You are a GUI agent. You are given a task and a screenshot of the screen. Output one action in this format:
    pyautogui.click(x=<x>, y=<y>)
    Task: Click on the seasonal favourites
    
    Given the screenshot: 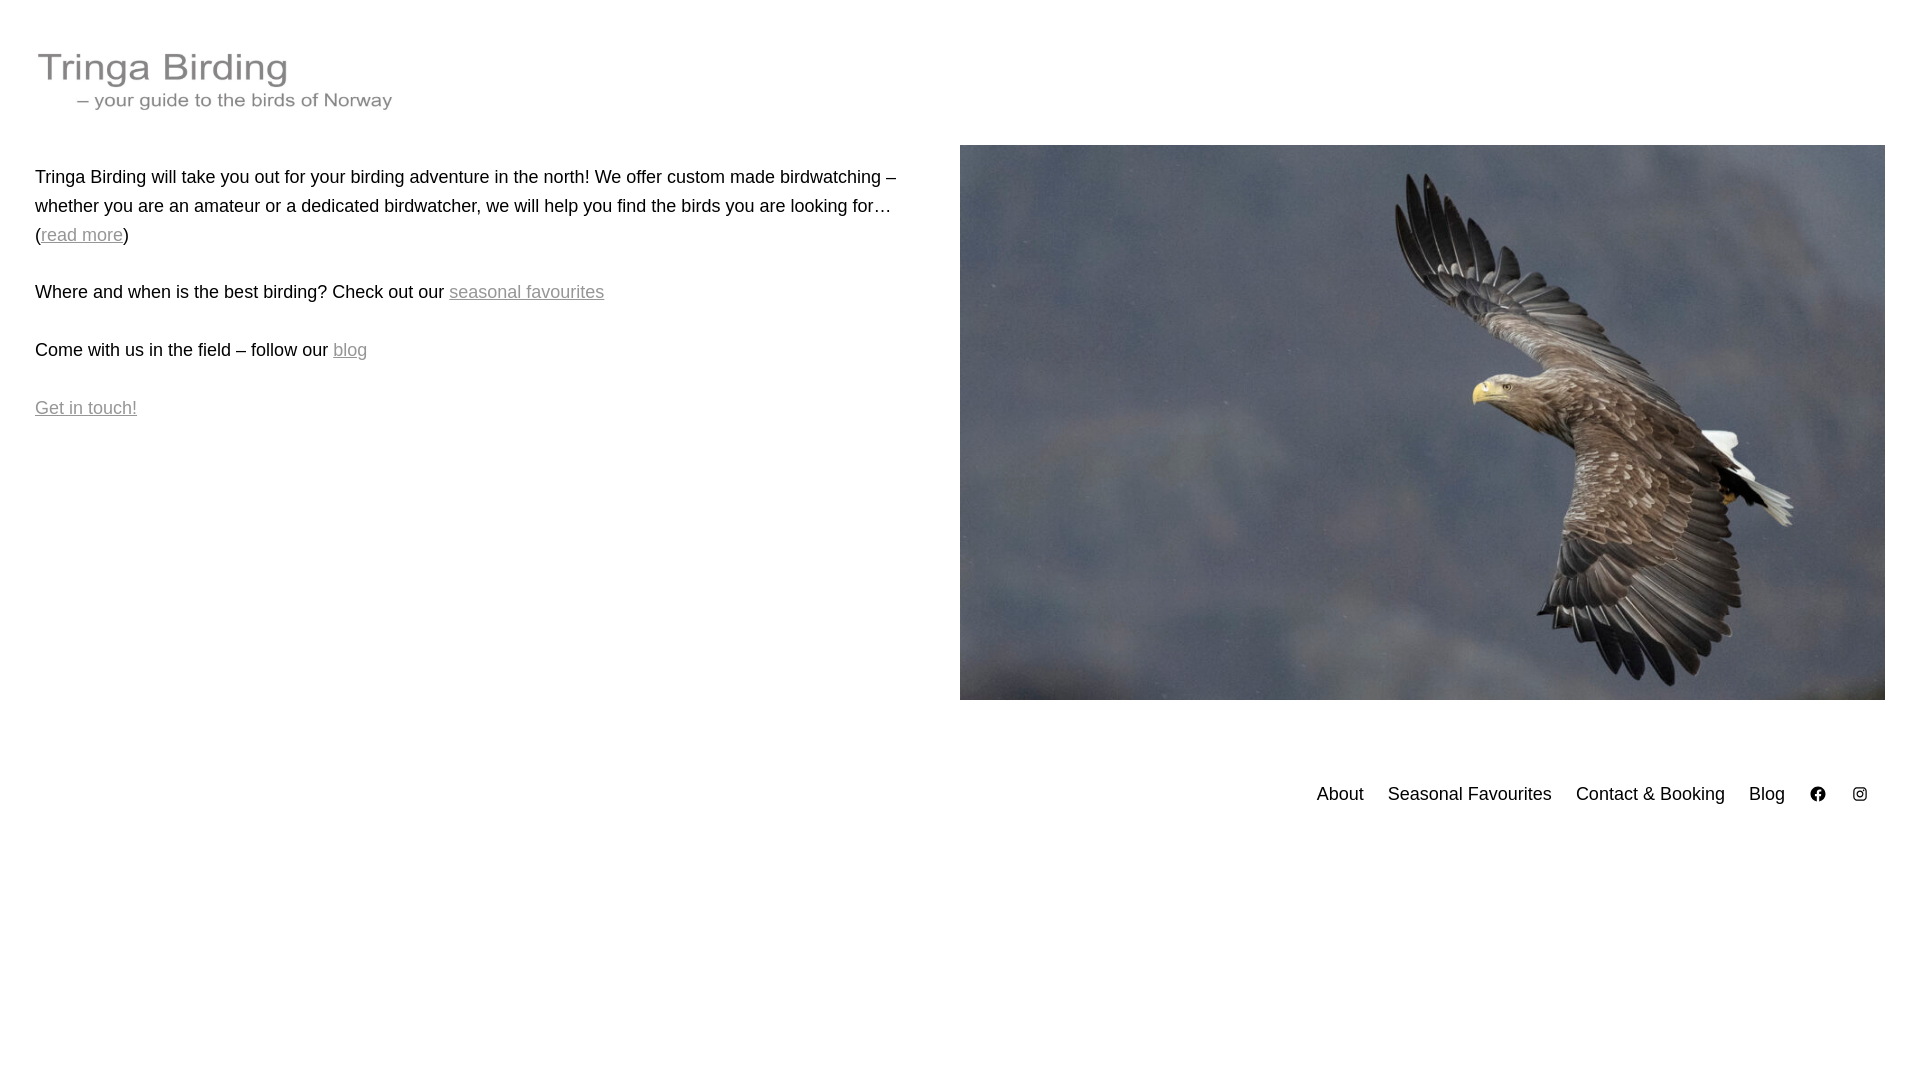 What is the action you would take?
    pyautogui.click(x=526, y=292)
    